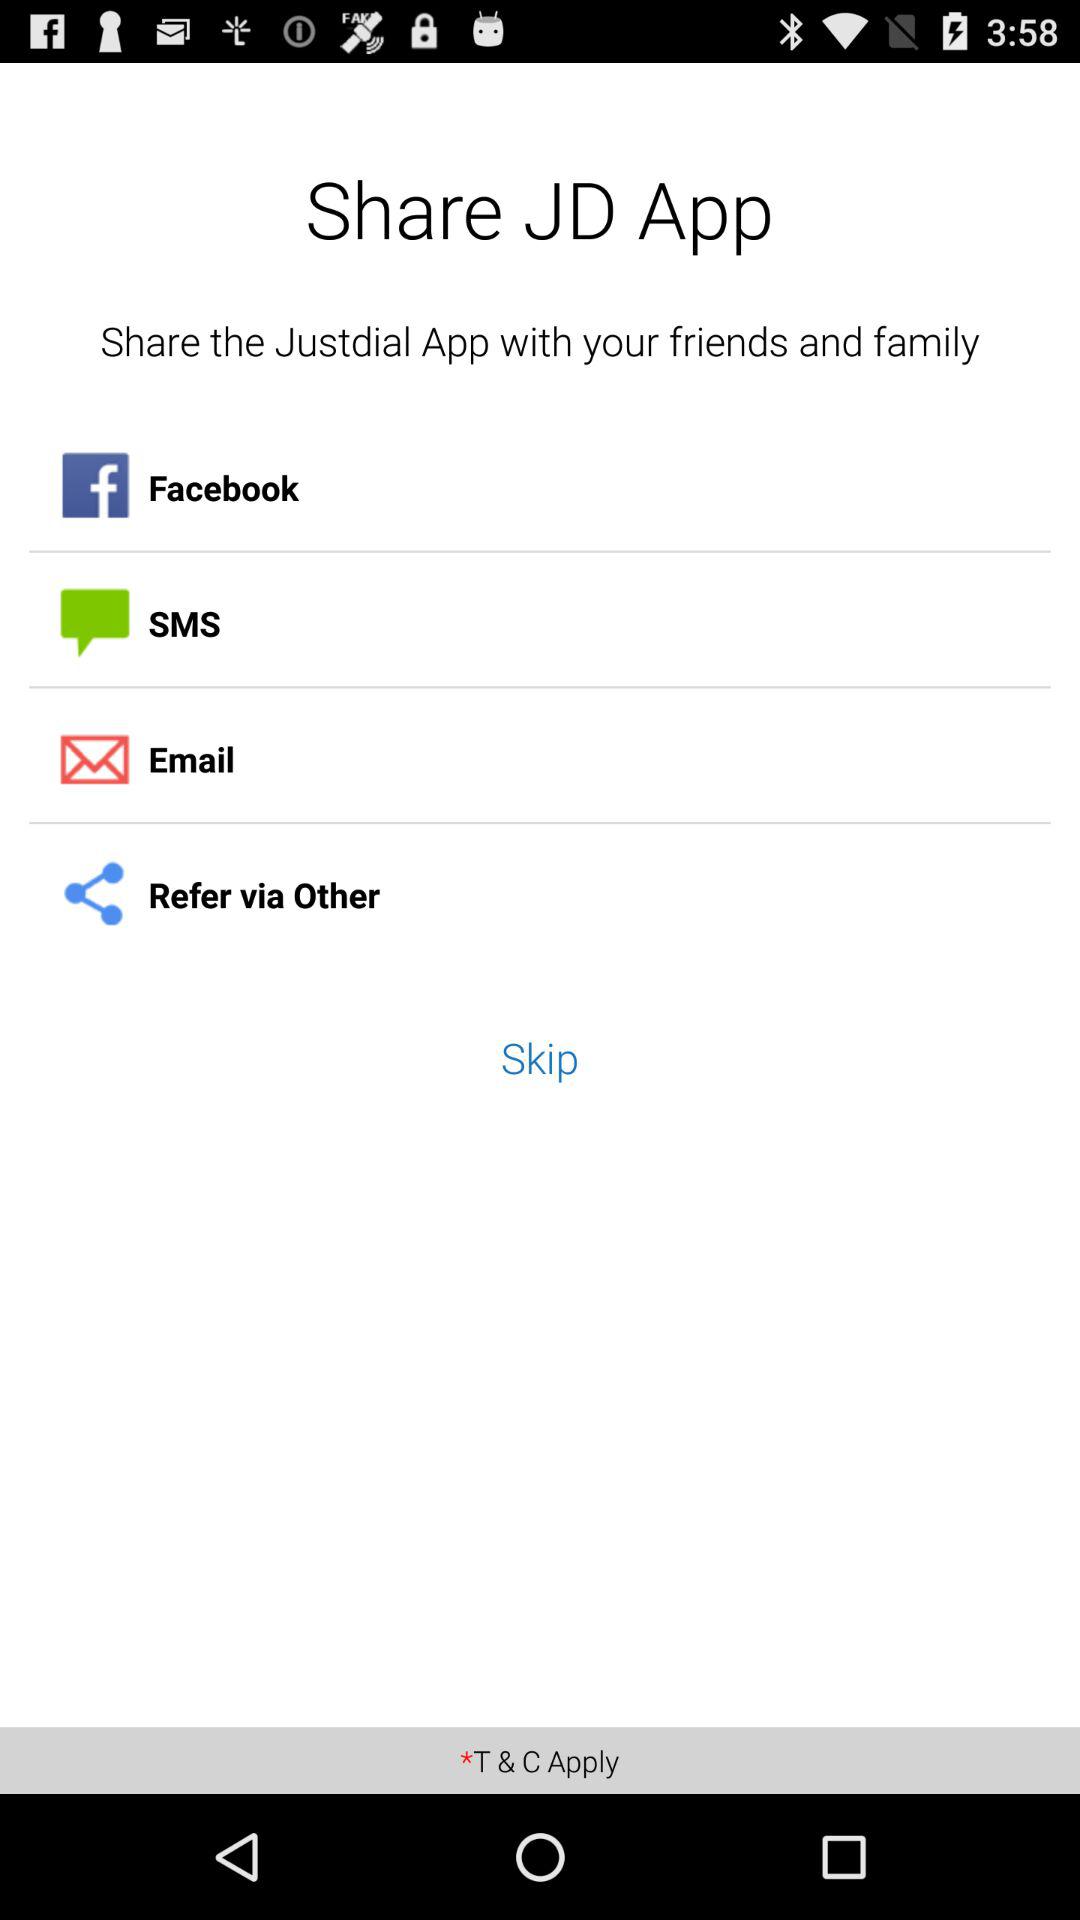  I want to click on select item above the email icon, so click(540, 623).